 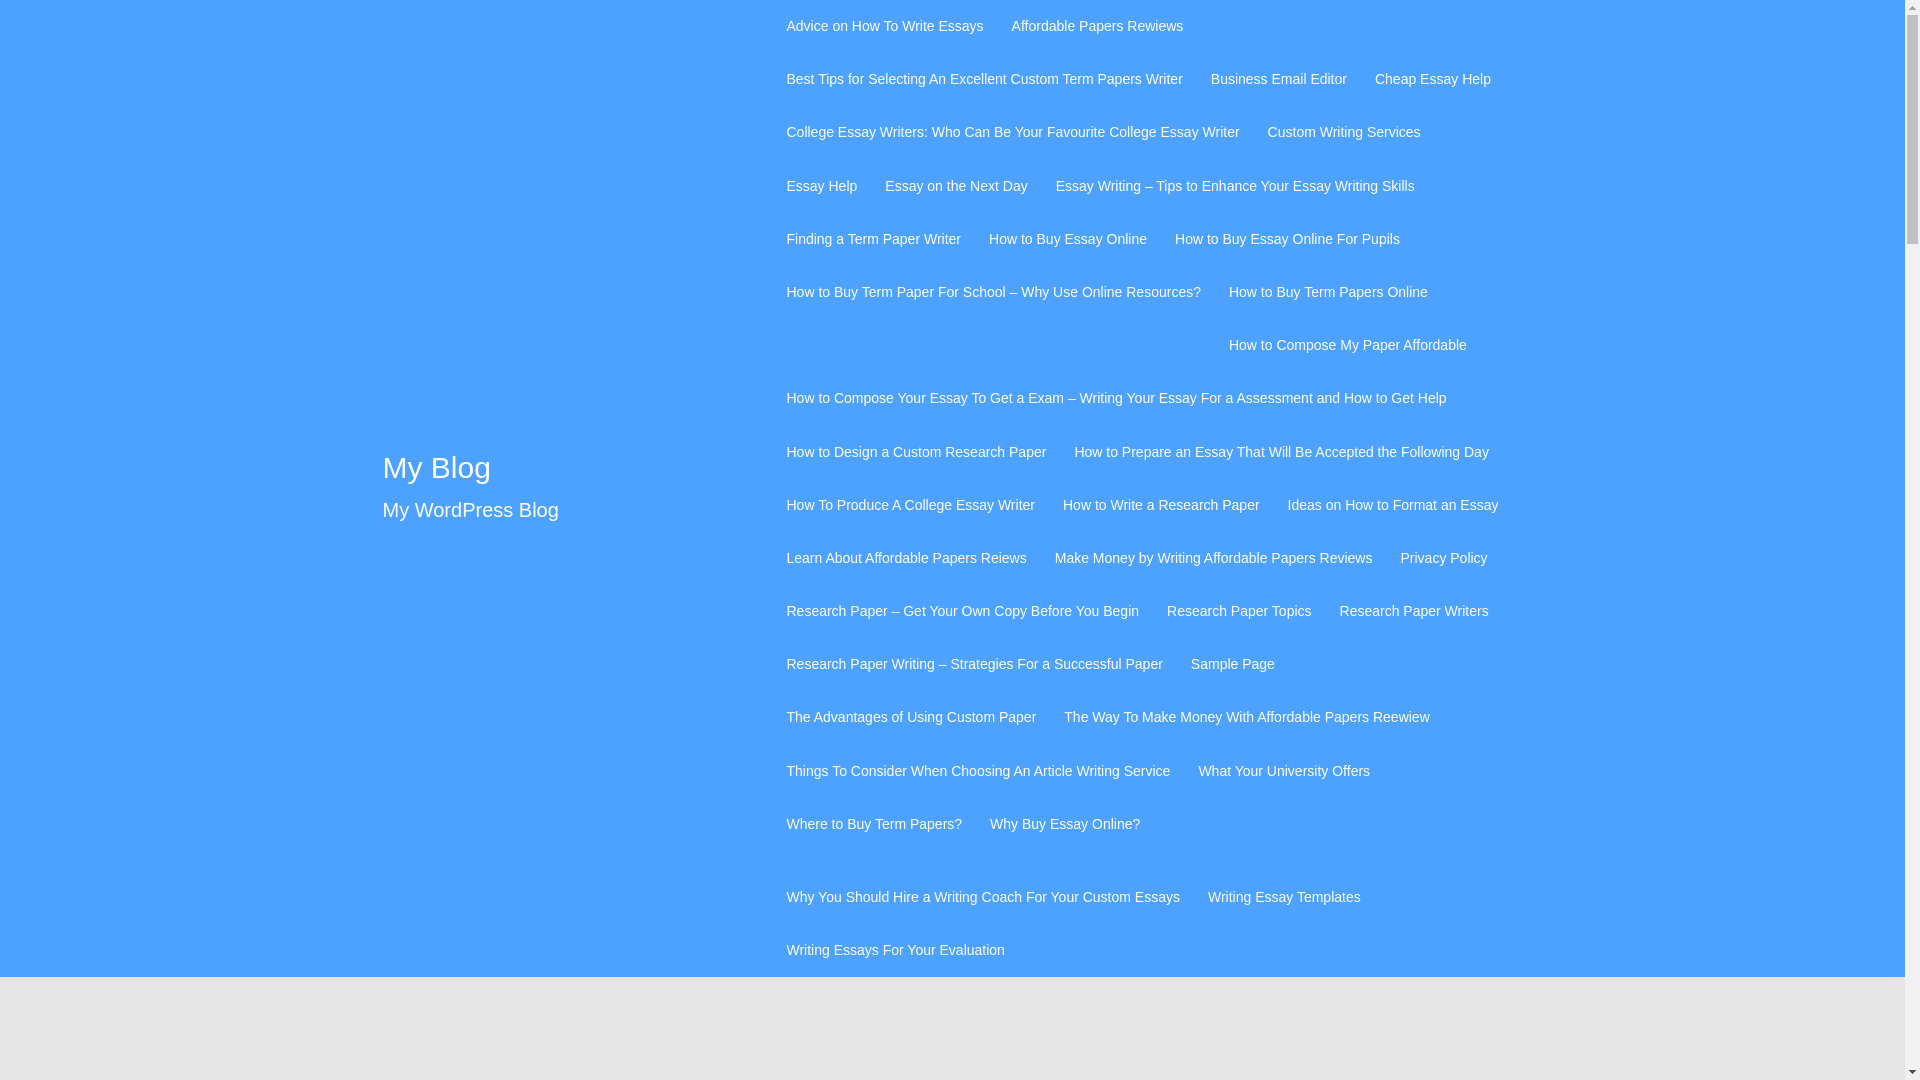 I want to click on Finding a Term Paper Writer, so click(x=873, y=238).